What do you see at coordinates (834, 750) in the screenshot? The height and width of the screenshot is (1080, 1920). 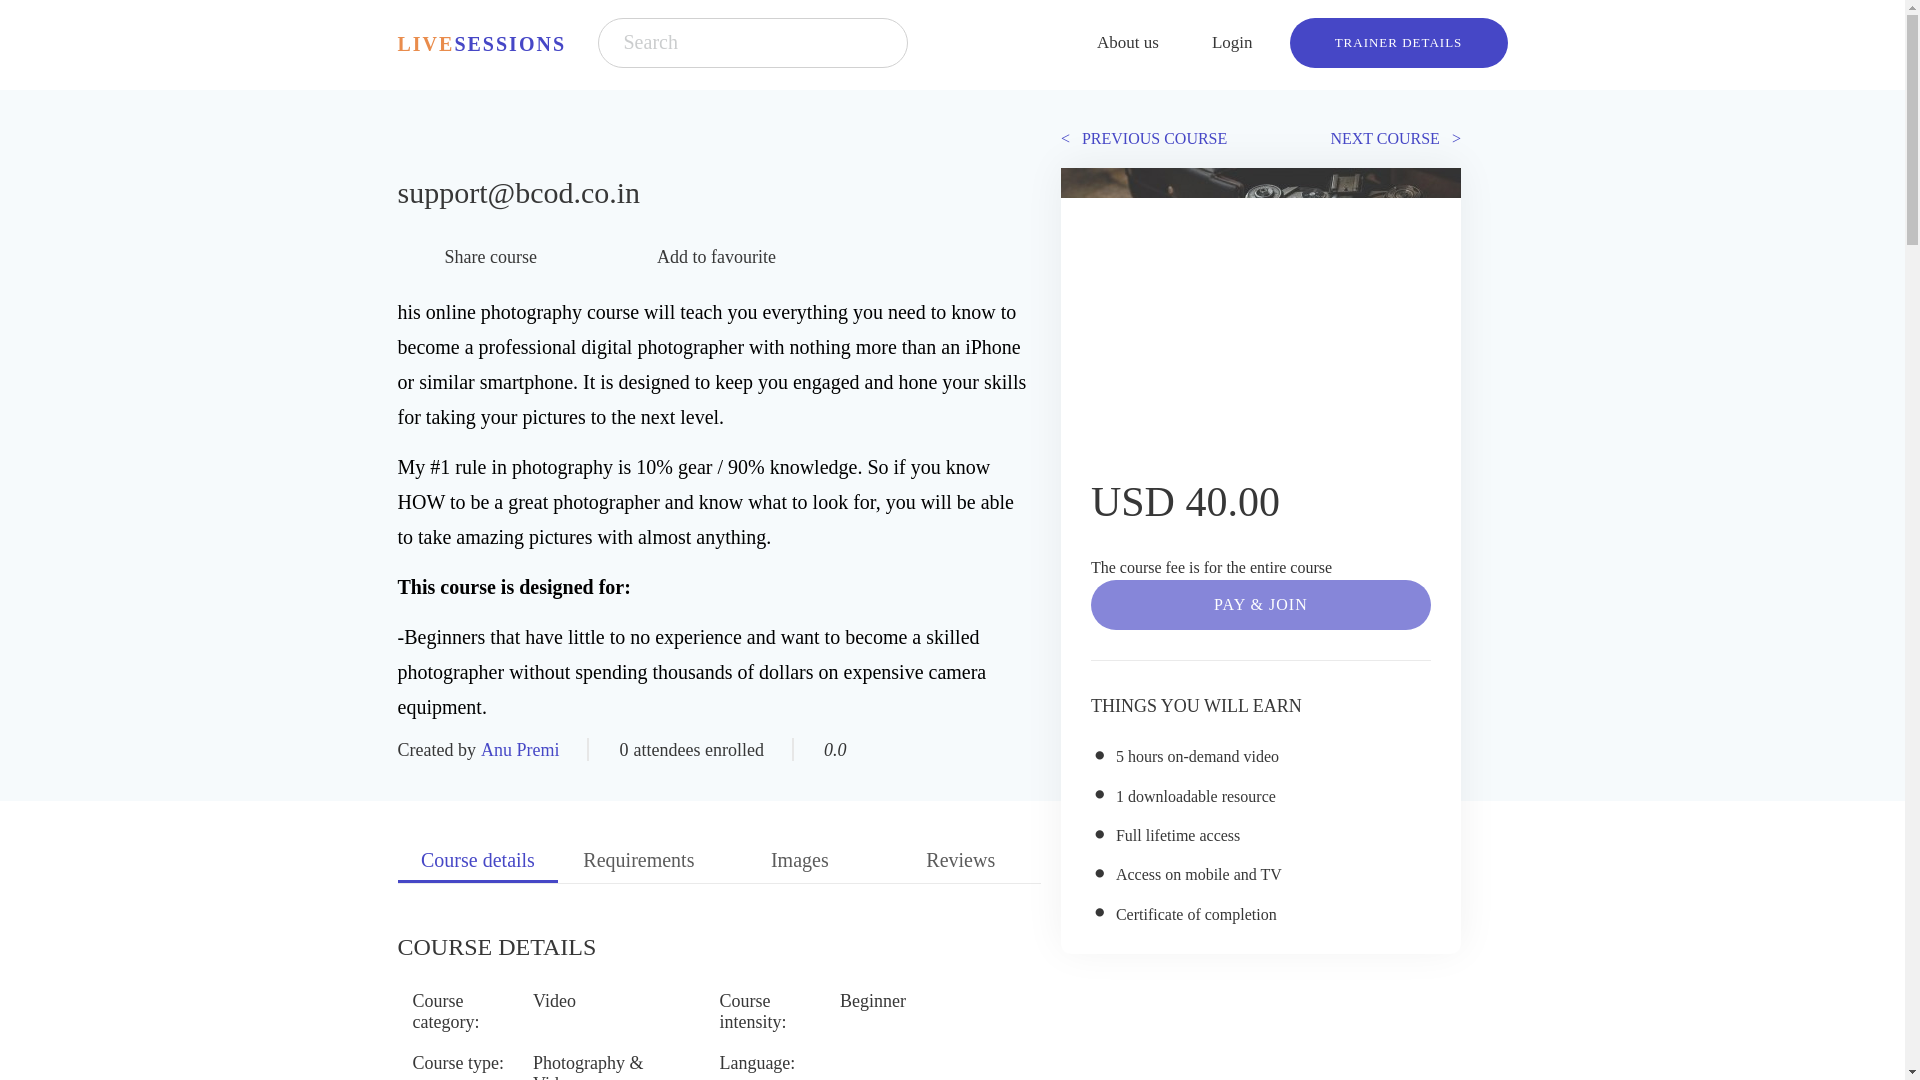 I see `0.0` at bounding box center [834, 750].